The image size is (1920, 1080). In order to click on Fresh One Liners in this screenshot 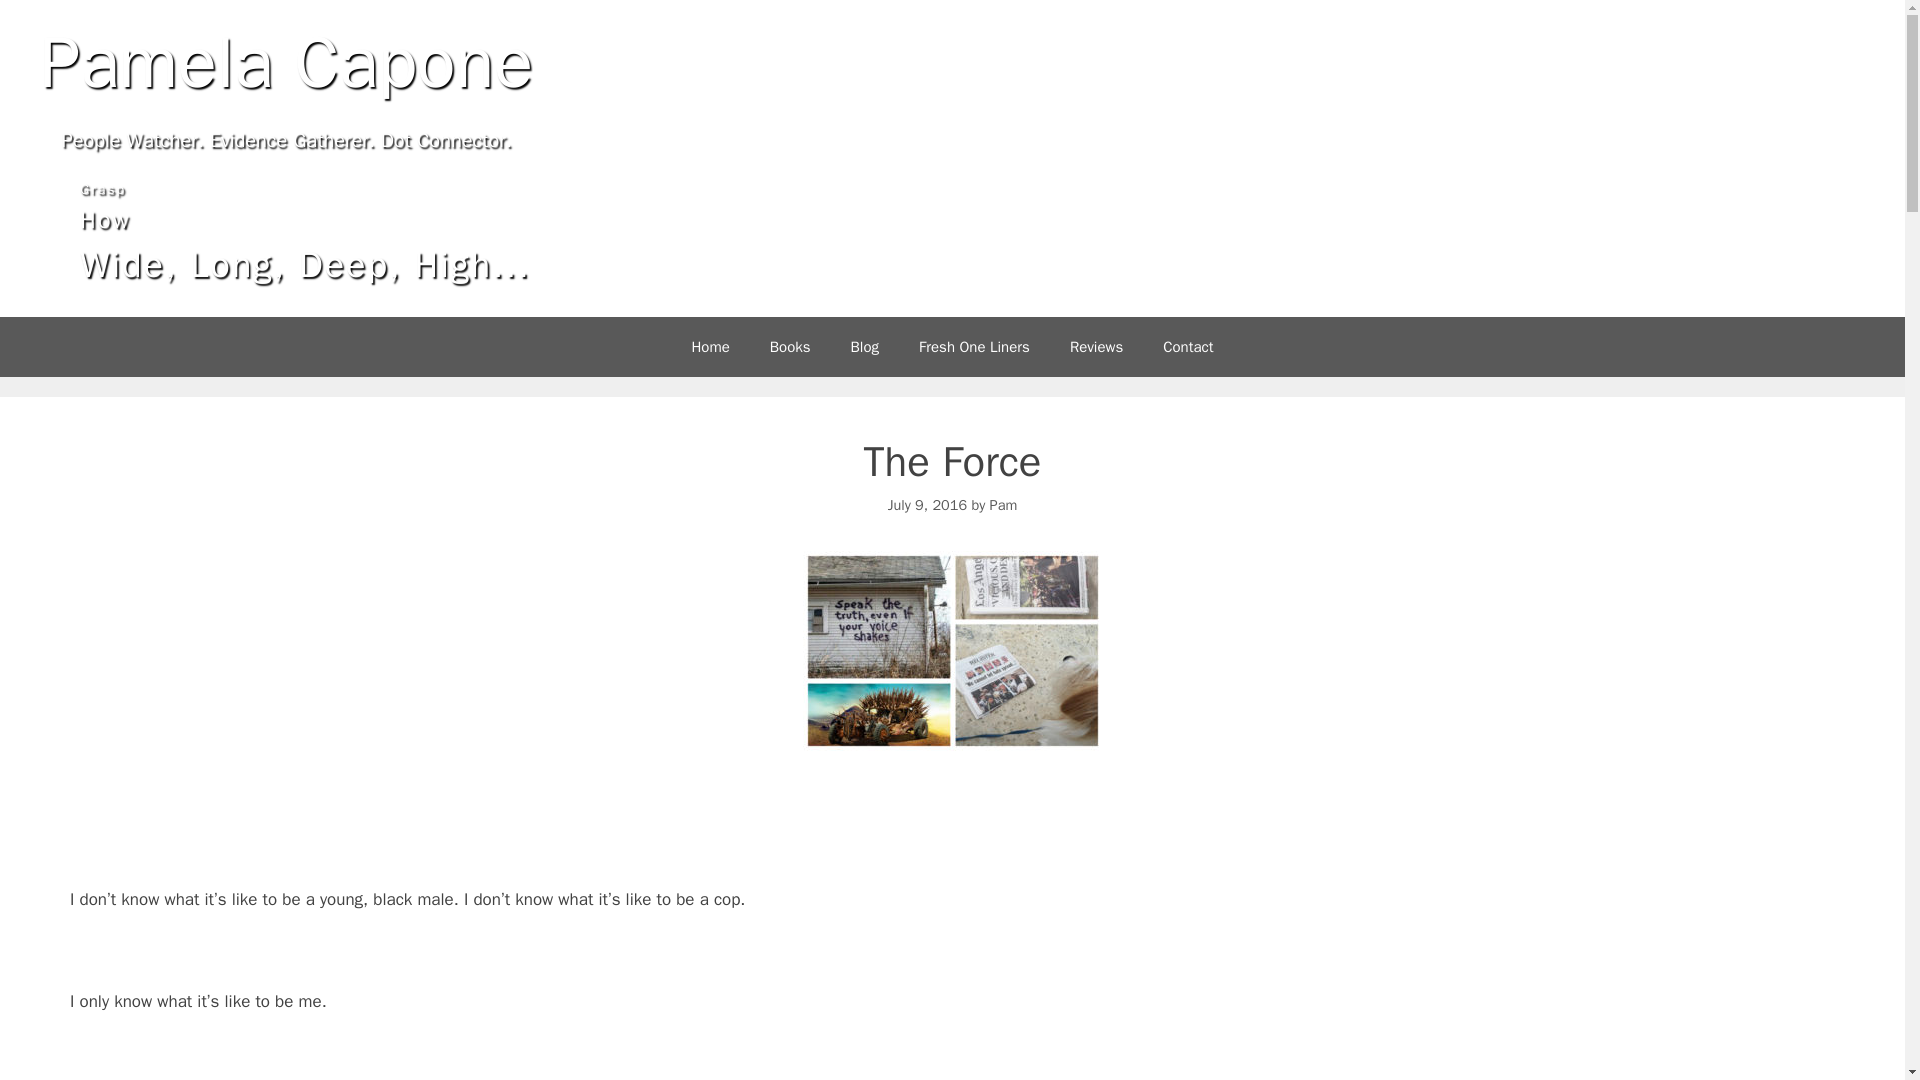, I will do `click(974, 346)`.